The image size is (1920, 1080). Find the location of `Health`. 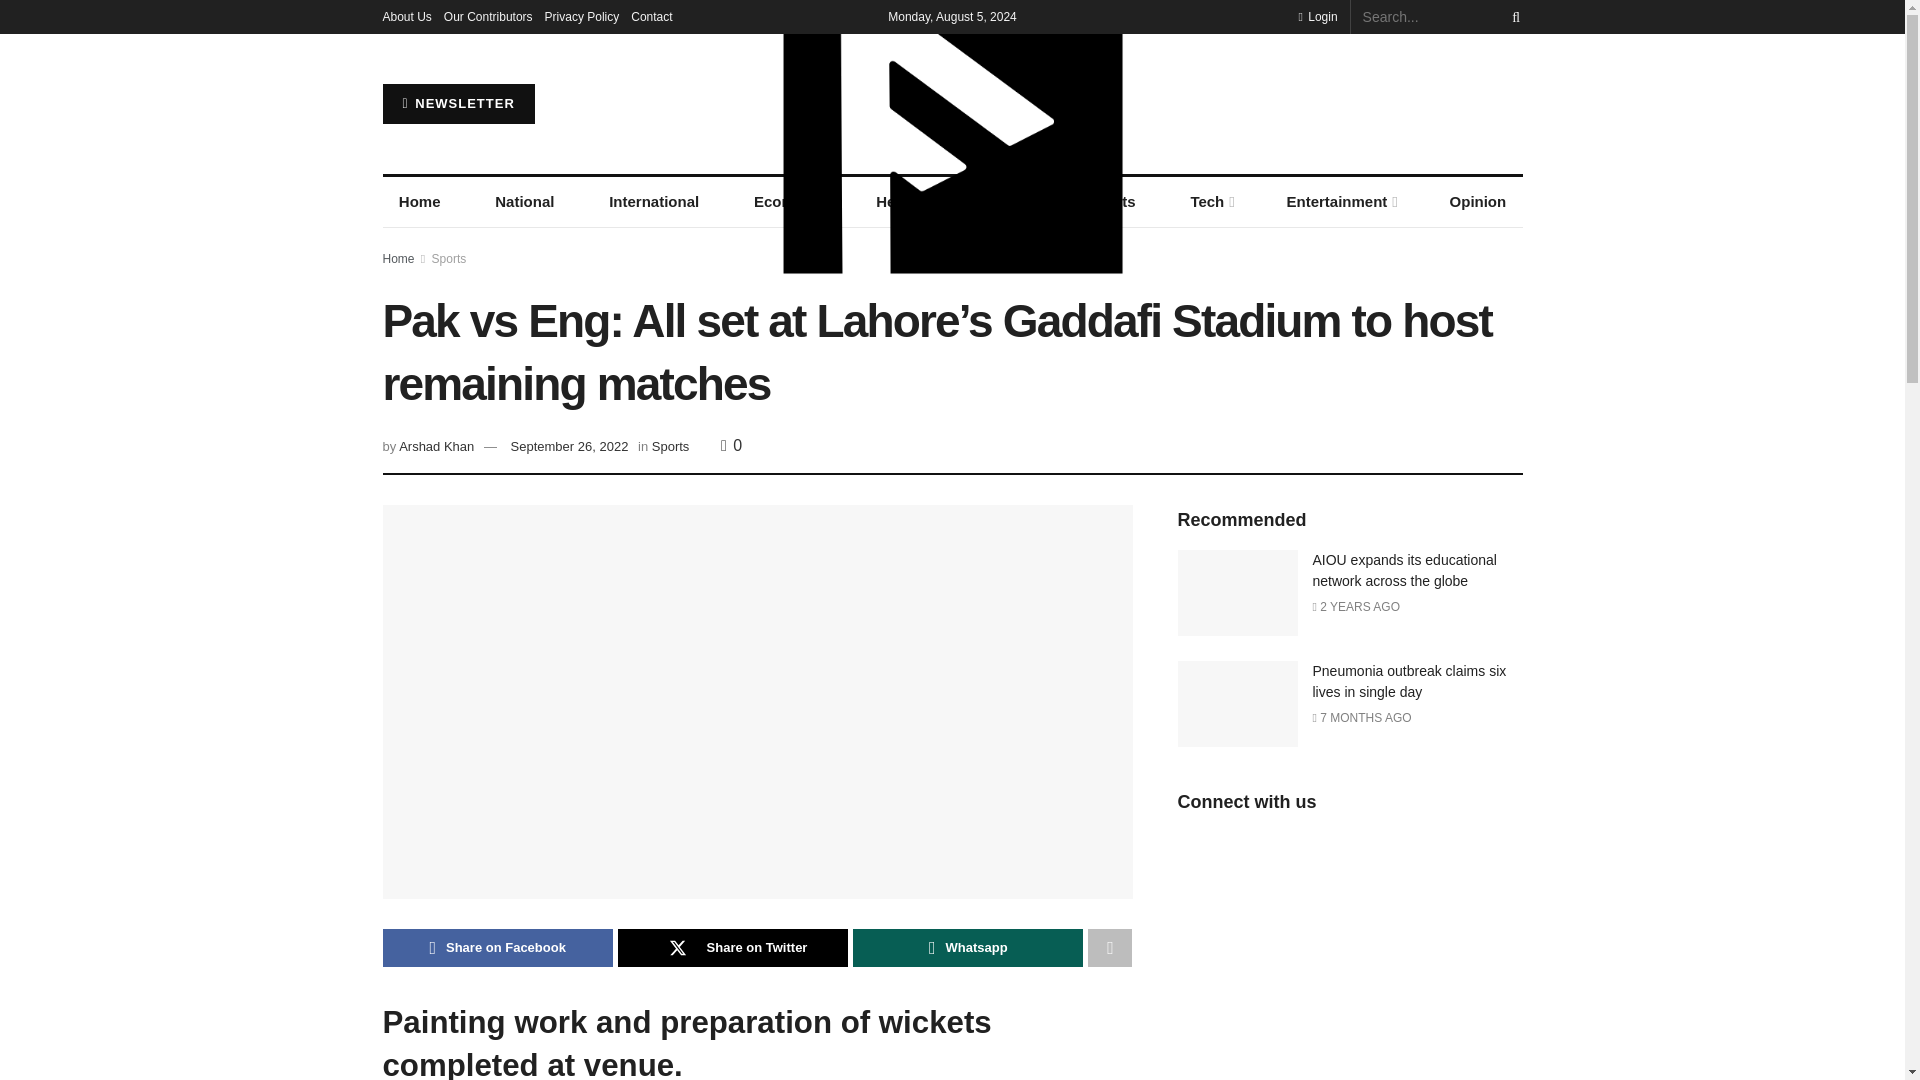

Health is located at coordinates (899, 202).